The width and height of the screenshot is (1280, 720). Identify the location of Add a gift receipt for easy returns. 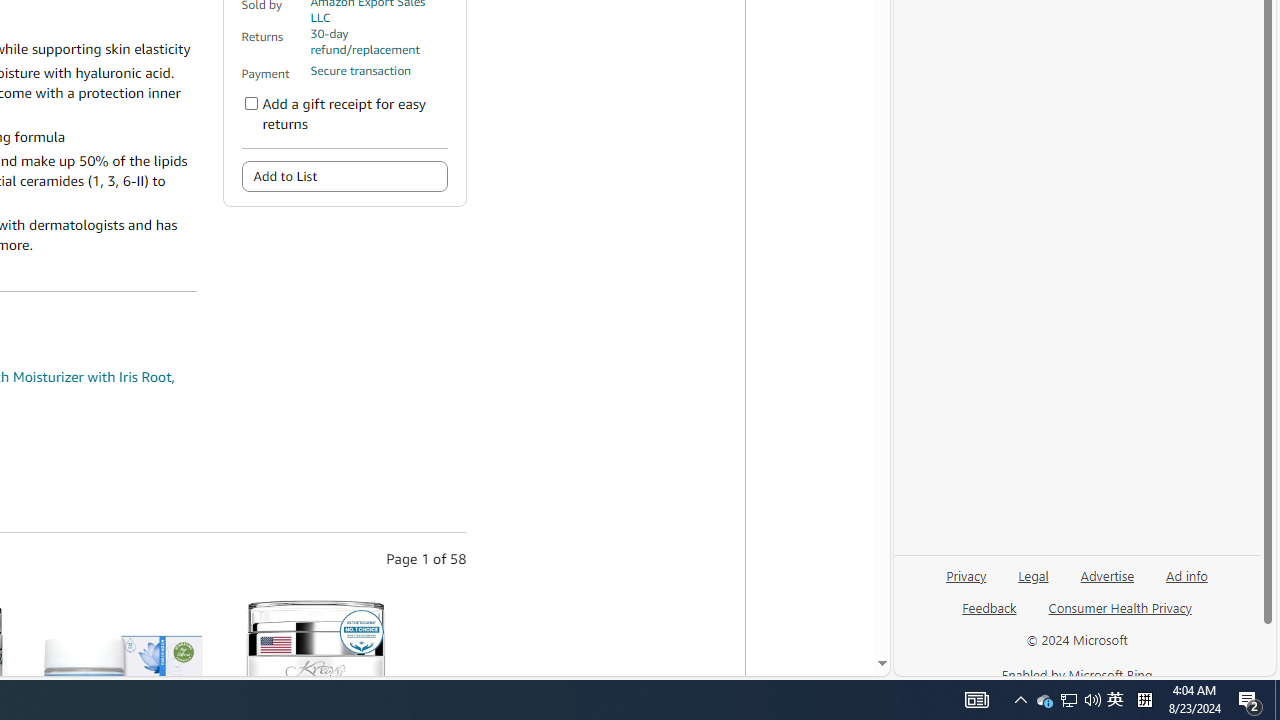
(251, 104).